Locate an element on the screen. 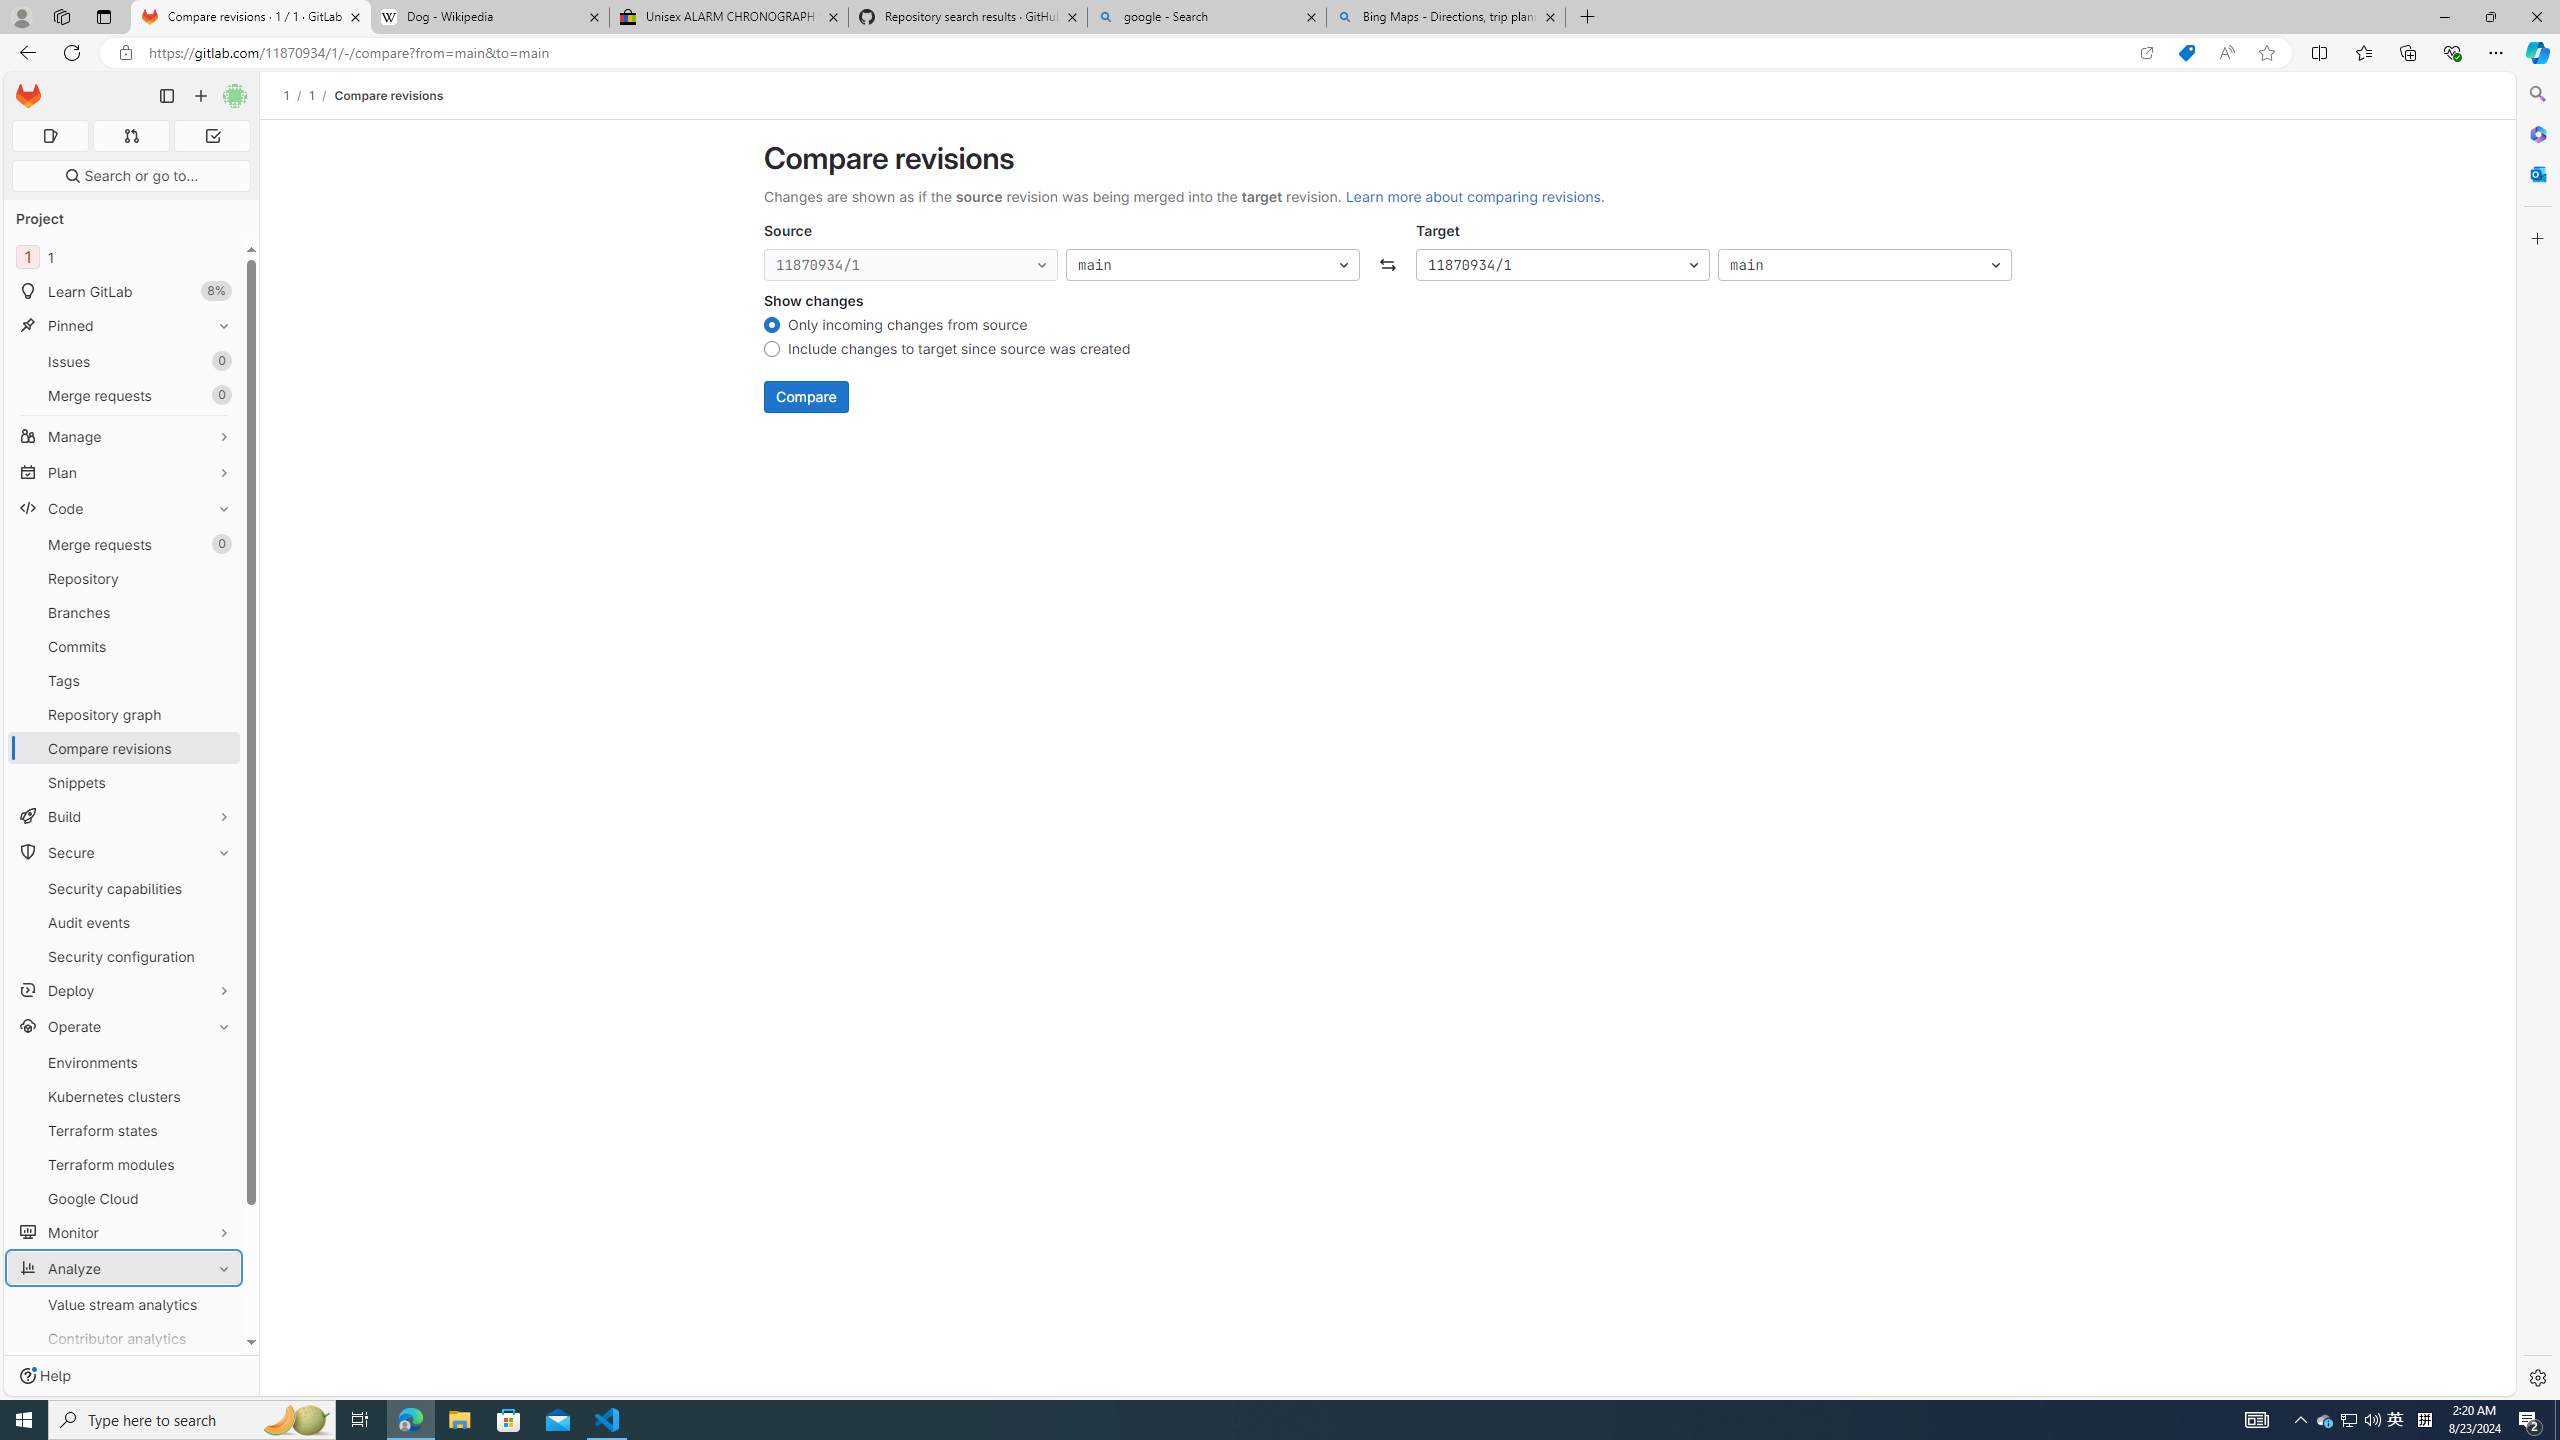 The height and width of the screenshot is (1440, 2560). Pin Terraform states is located at coordinates (220, 1130).